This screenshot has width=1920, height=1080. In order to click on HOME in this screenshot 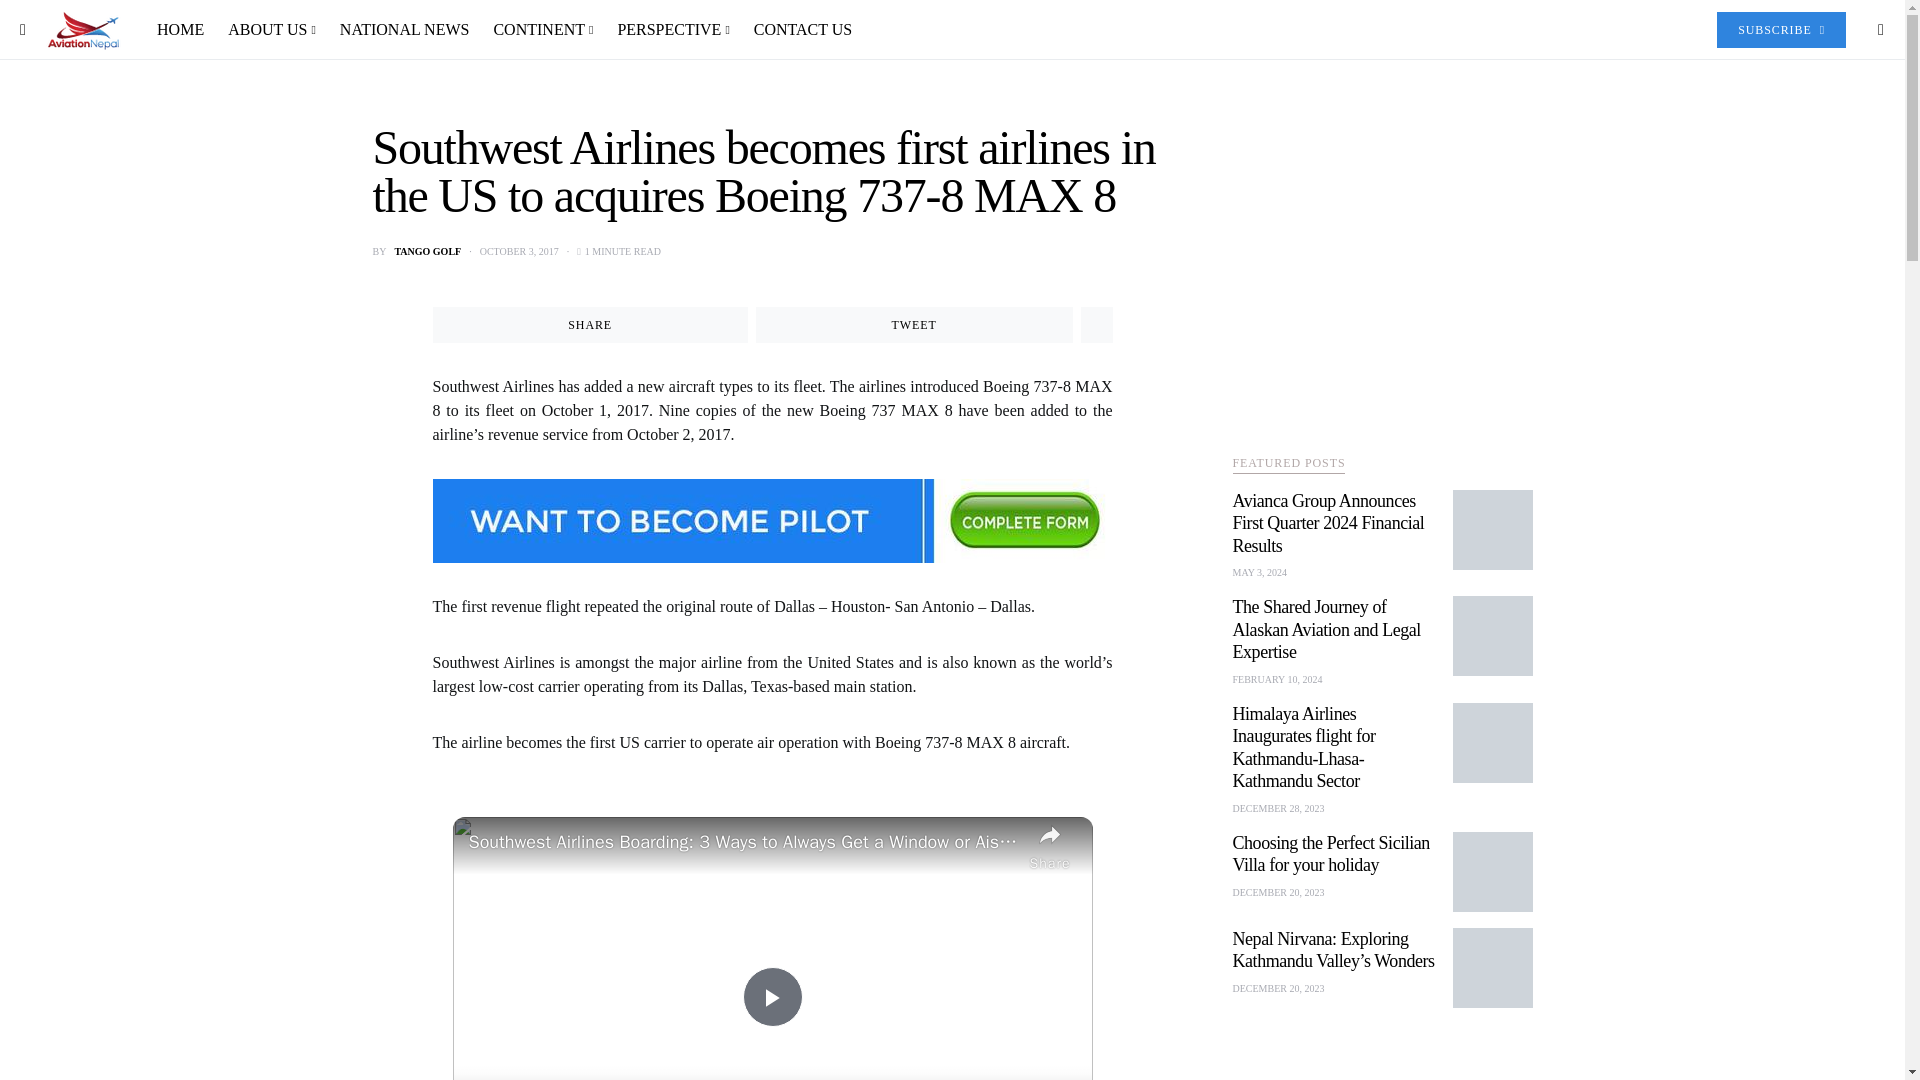, I will do `click(186, 30)`.